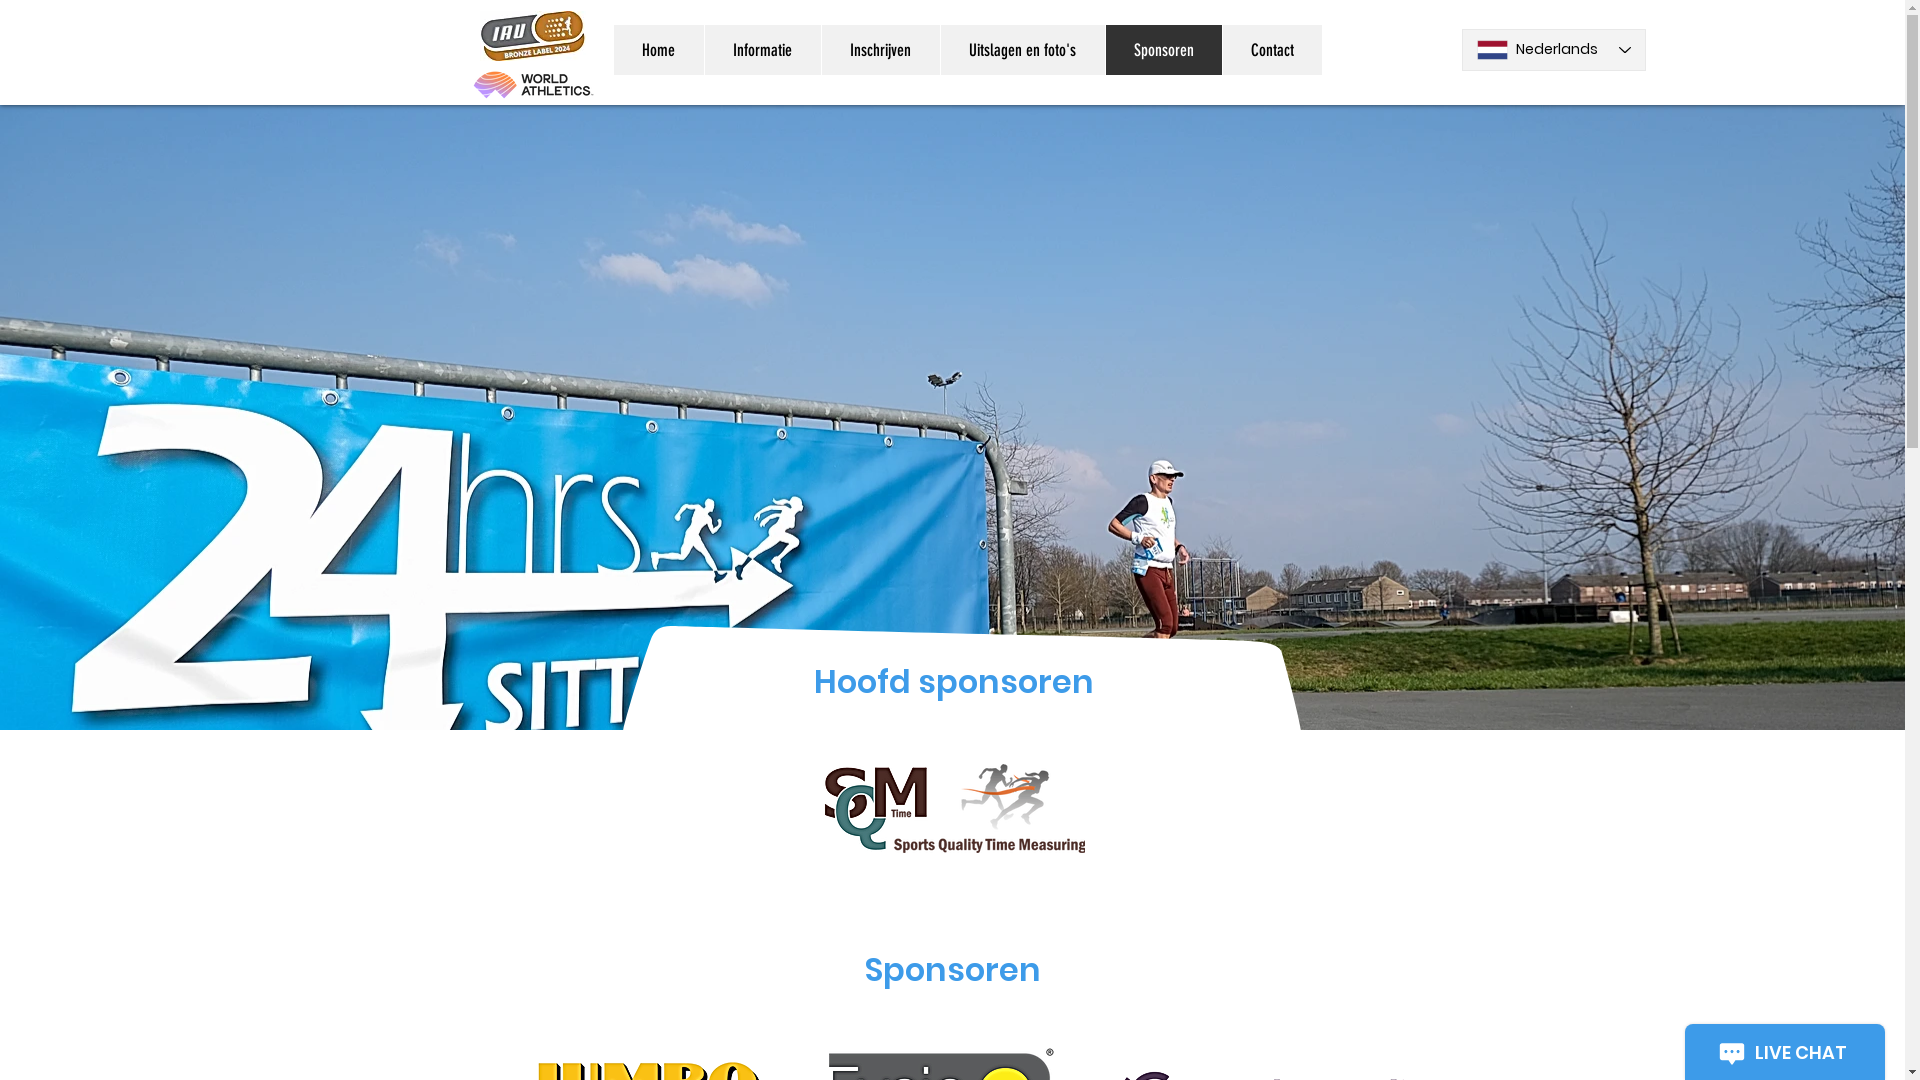  What do you see at coordinates (762, 50) in the screenshot?
I see `Informatie` at bounding box center [762, 50].